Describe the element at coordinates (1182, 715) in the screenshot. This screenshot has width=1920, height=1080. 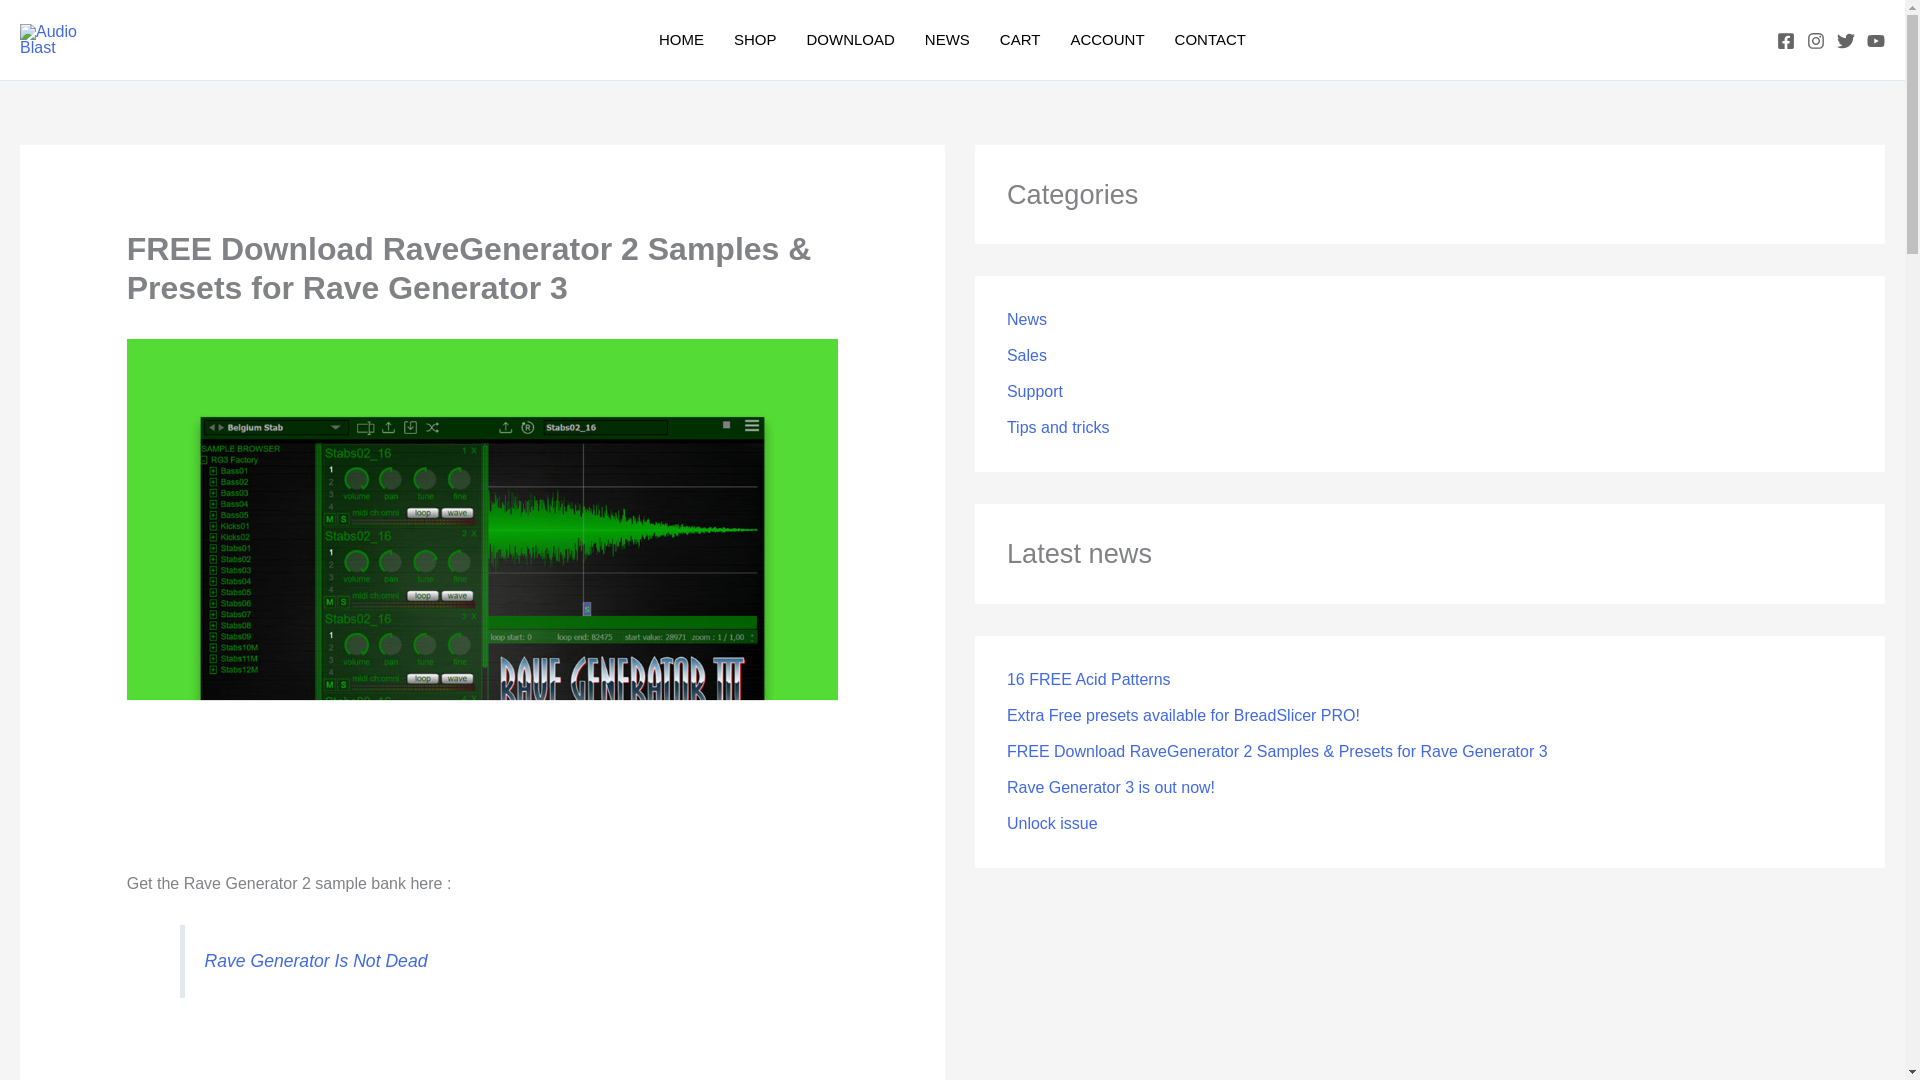
I see `Extra Free presets available for BreadSlicer PRO!` at that location.